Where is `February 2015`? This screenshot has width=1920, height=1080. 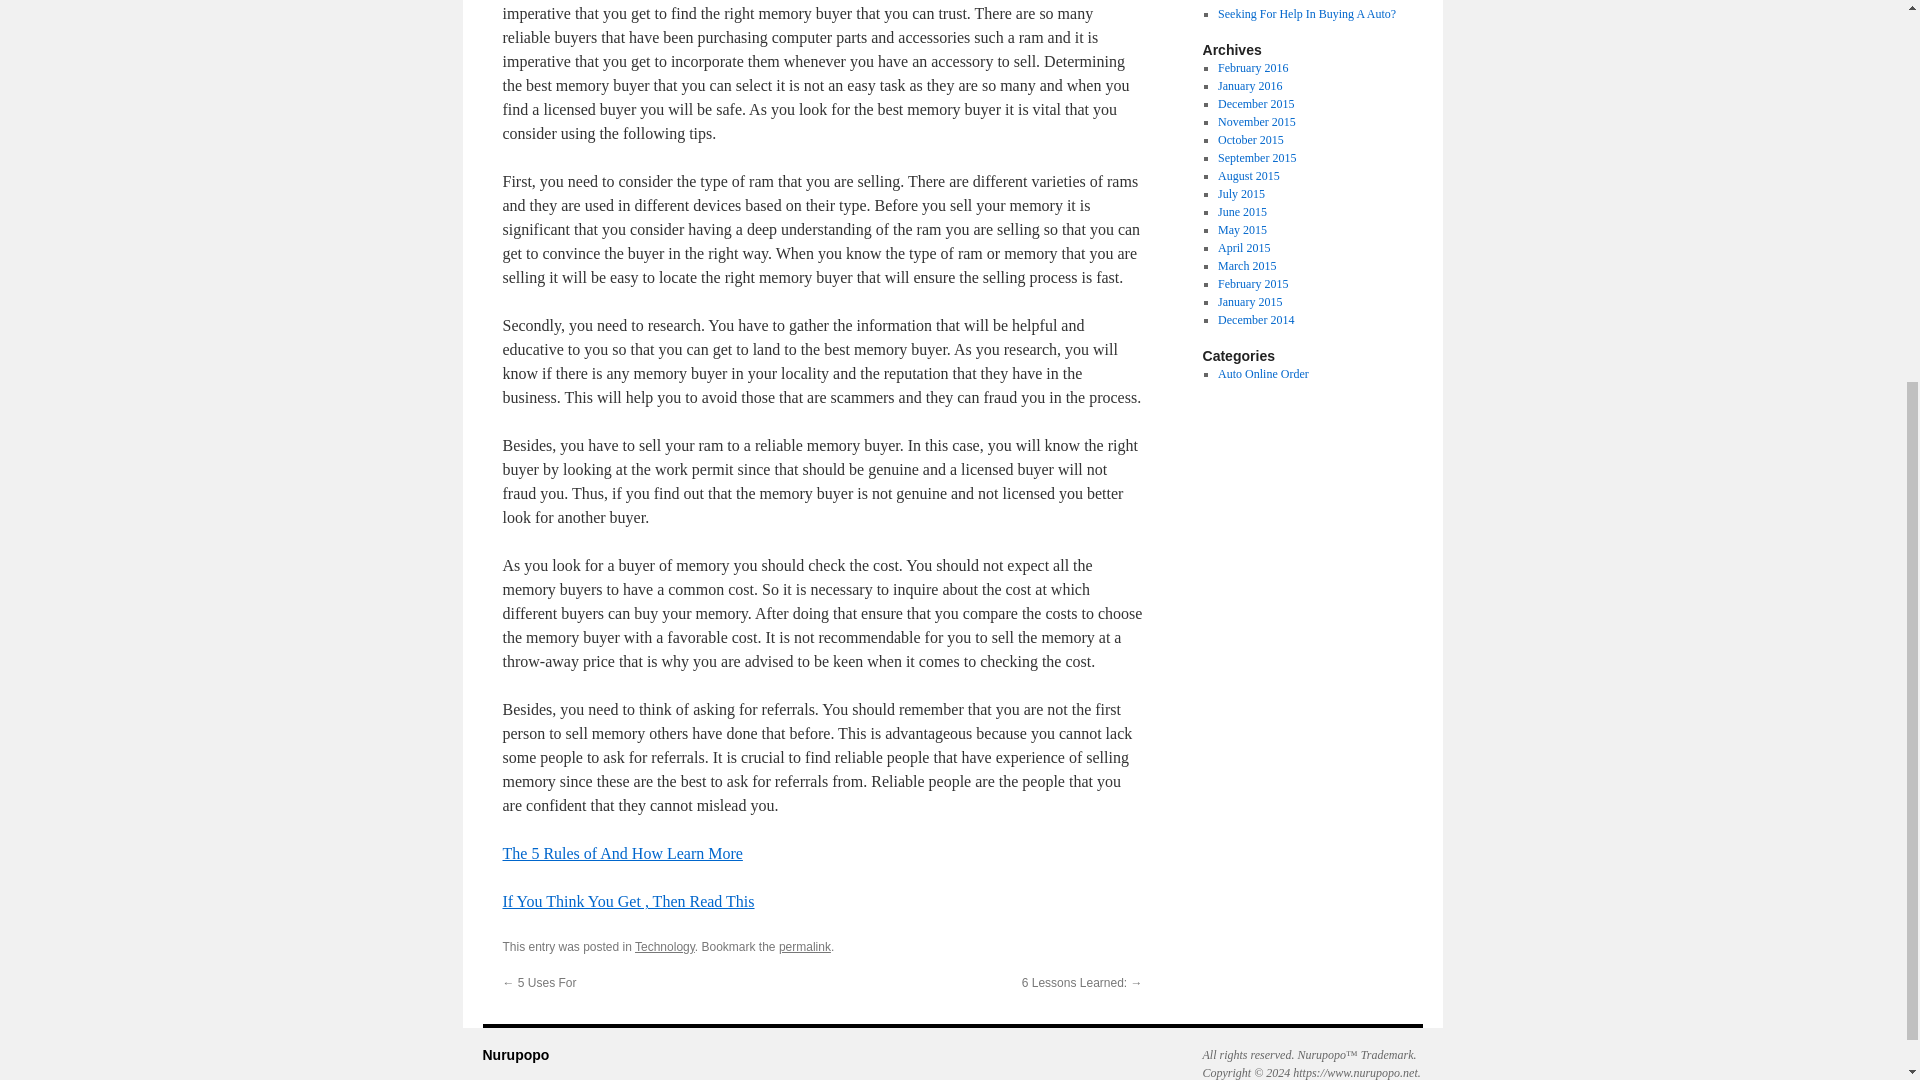 February 2015 is located at coordinates (1252, 283).